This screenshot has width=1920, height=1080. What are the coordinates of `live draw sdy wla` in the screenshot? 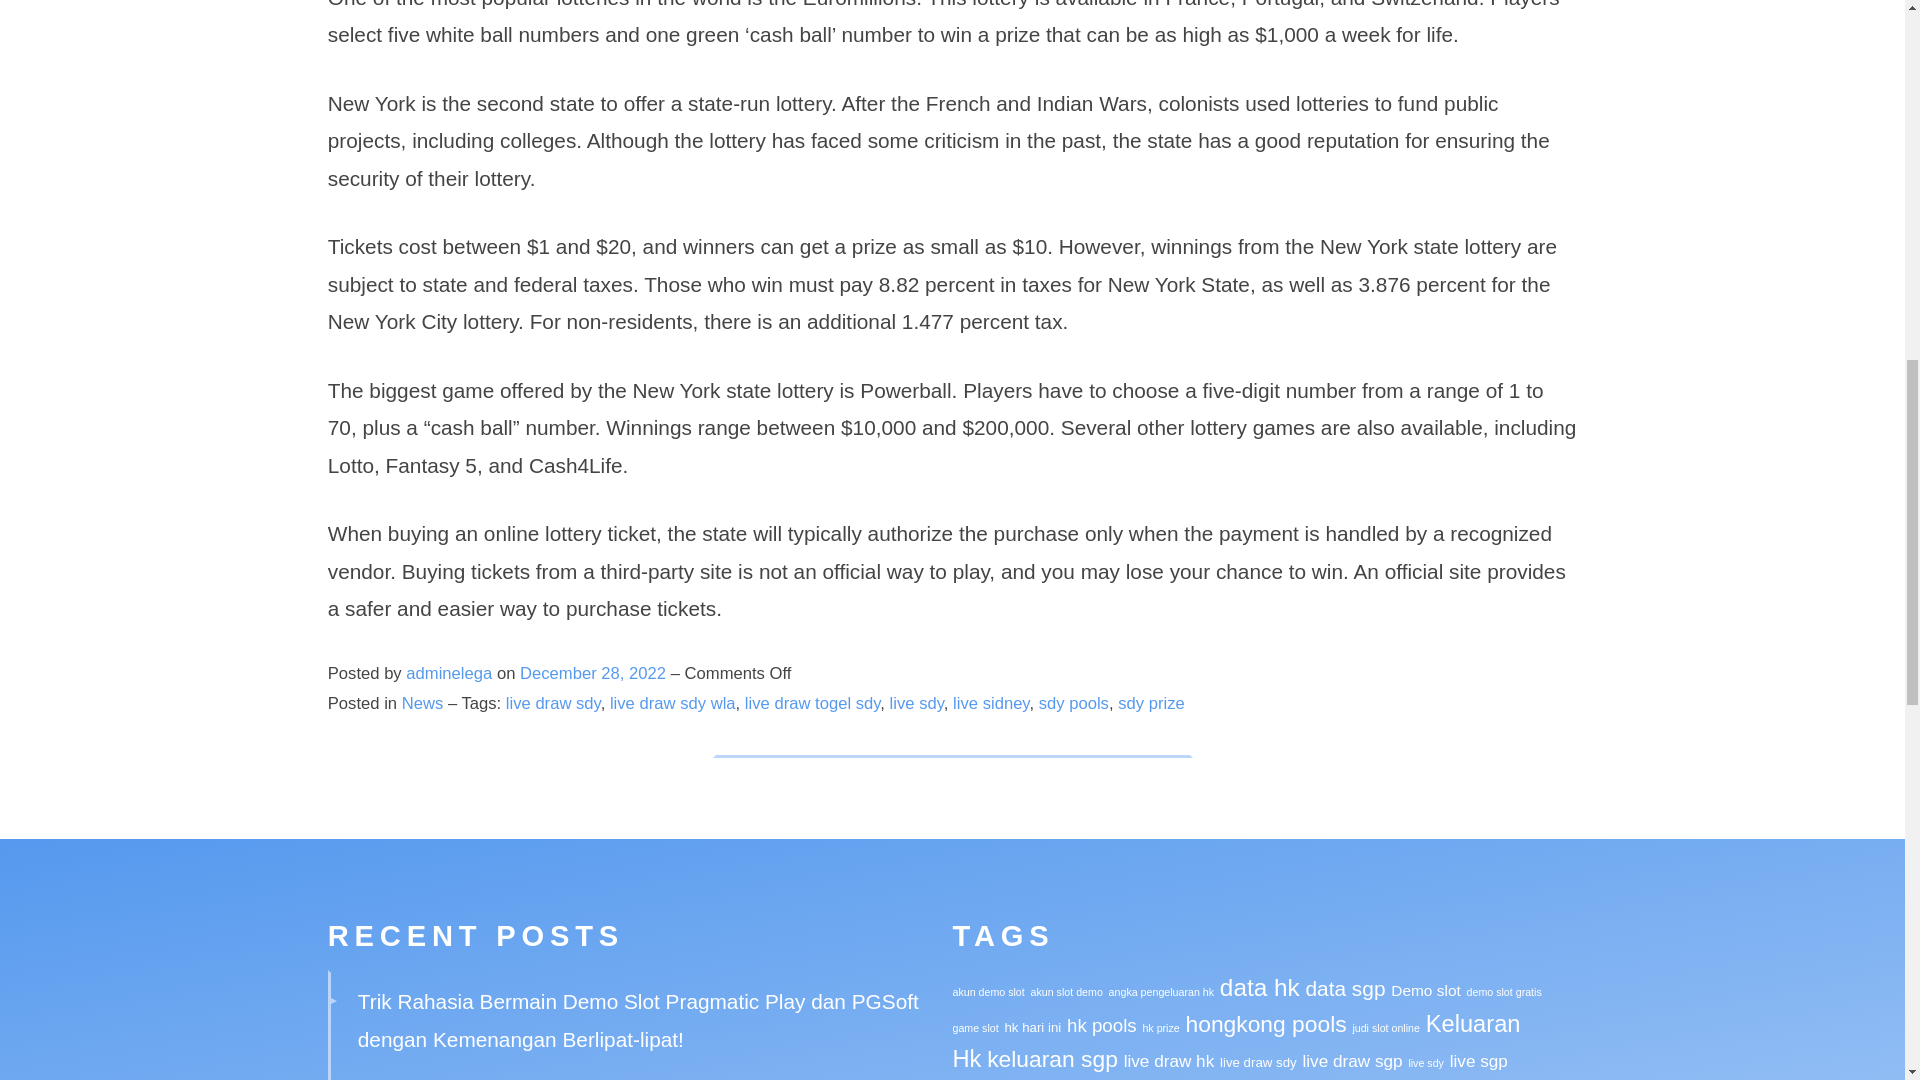 It's located at (672, 703).